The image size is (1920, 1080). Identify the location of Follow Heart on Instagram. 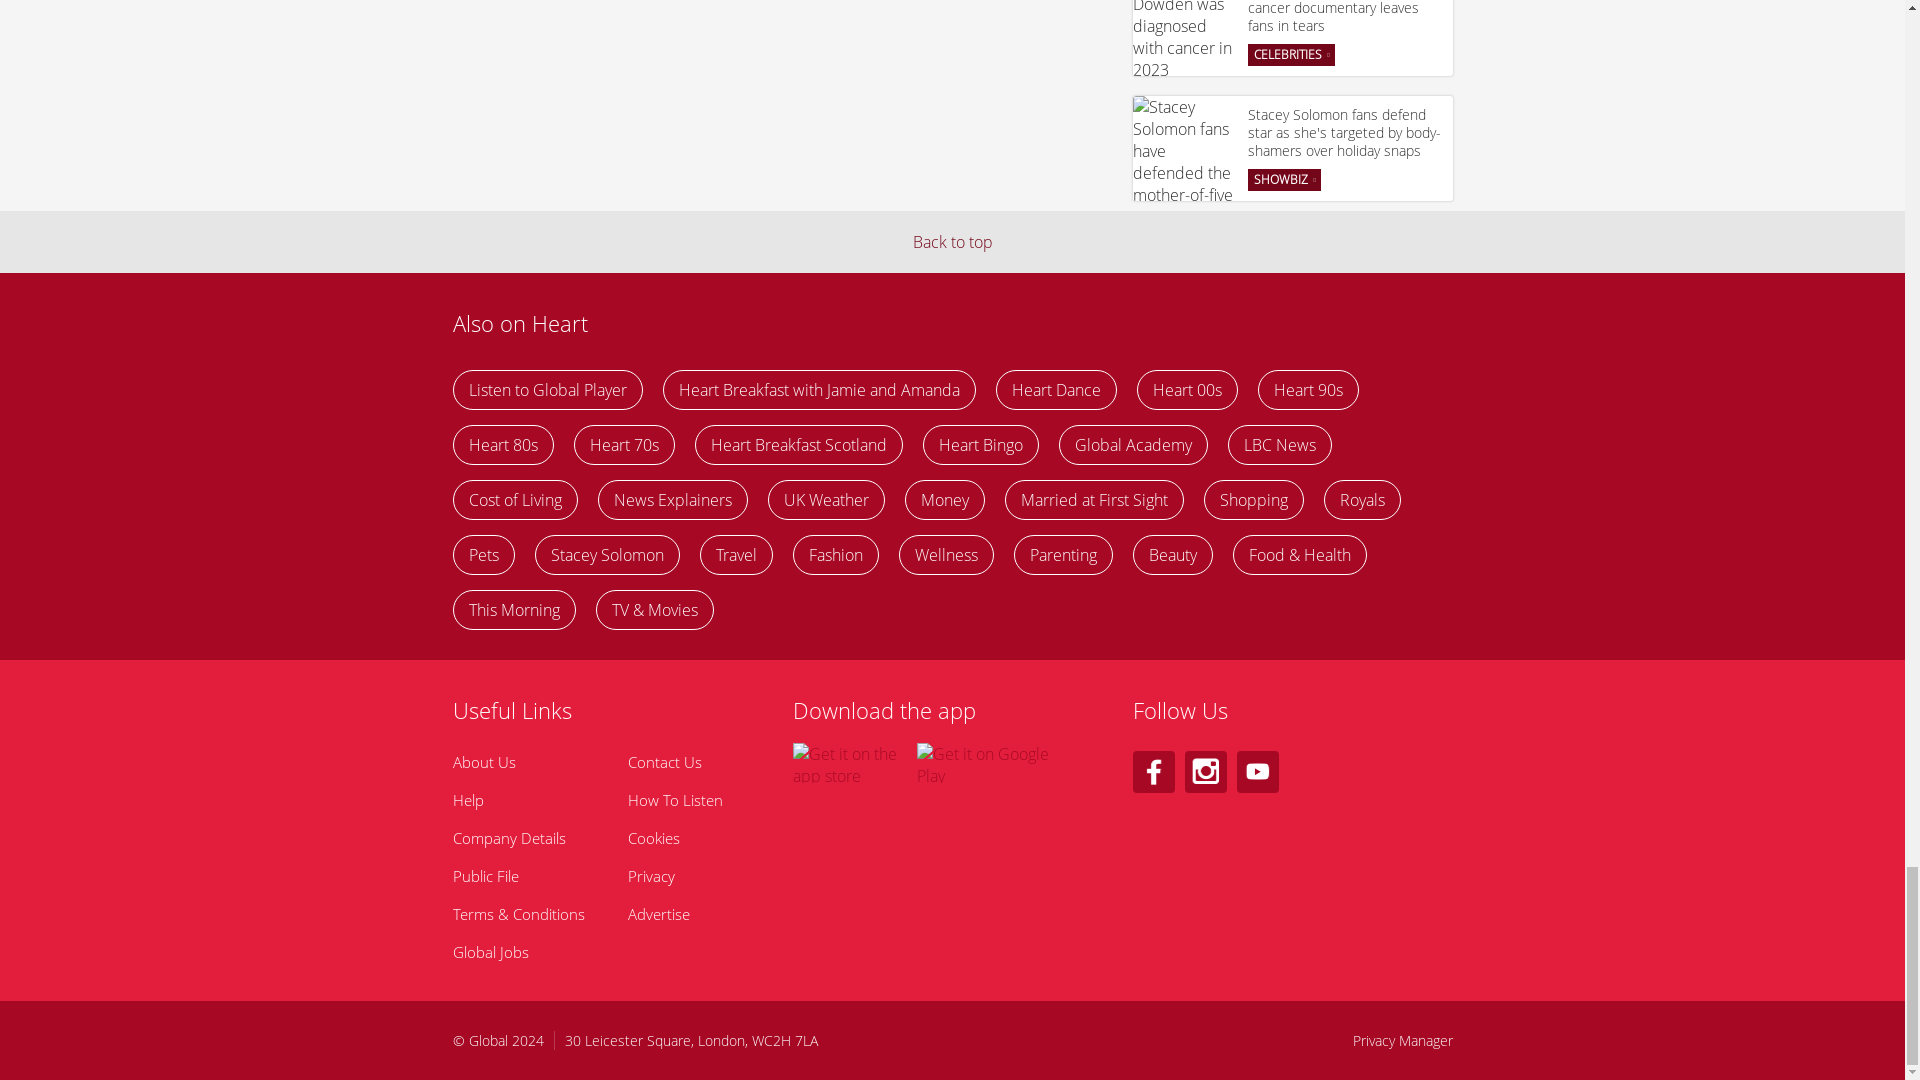
(1205, 771).